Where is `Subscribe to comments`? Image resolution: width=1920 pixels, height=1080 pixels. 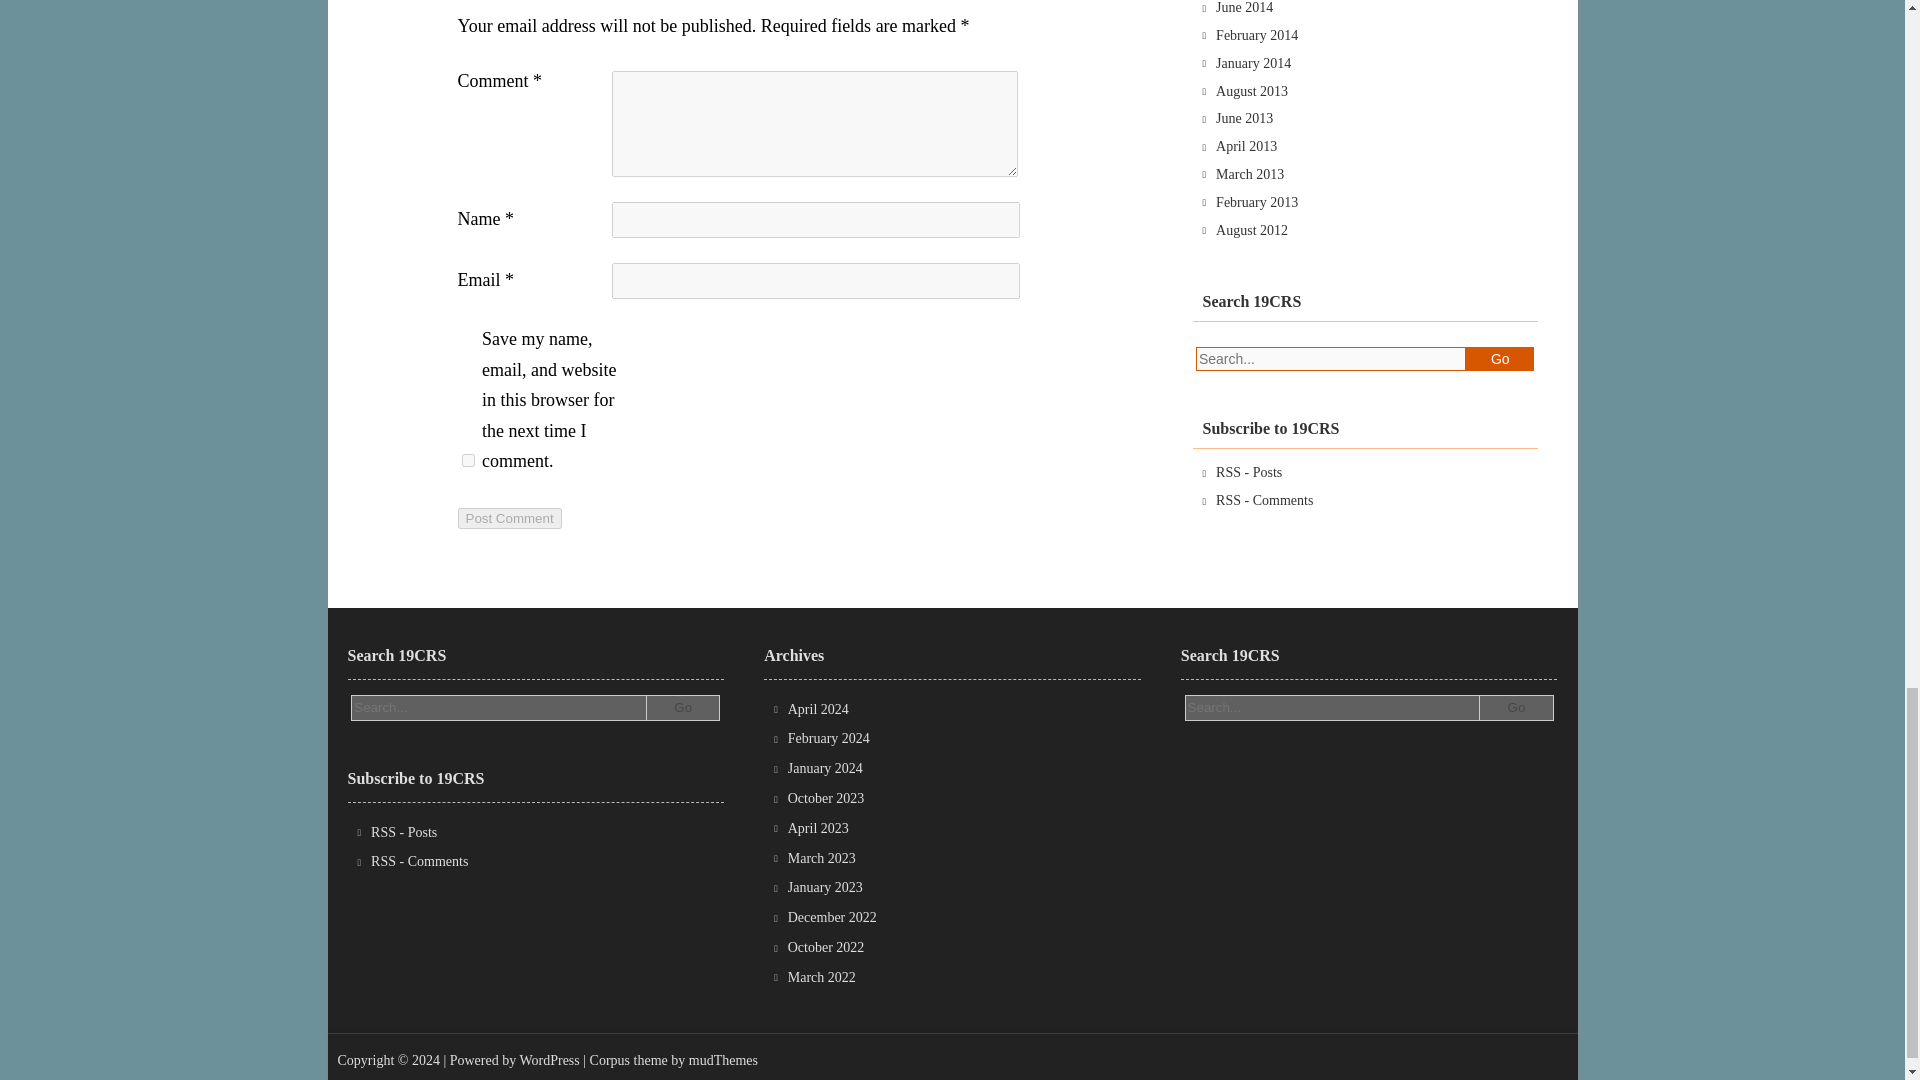 Subscribe to comments is located at coordinates (419, 862).